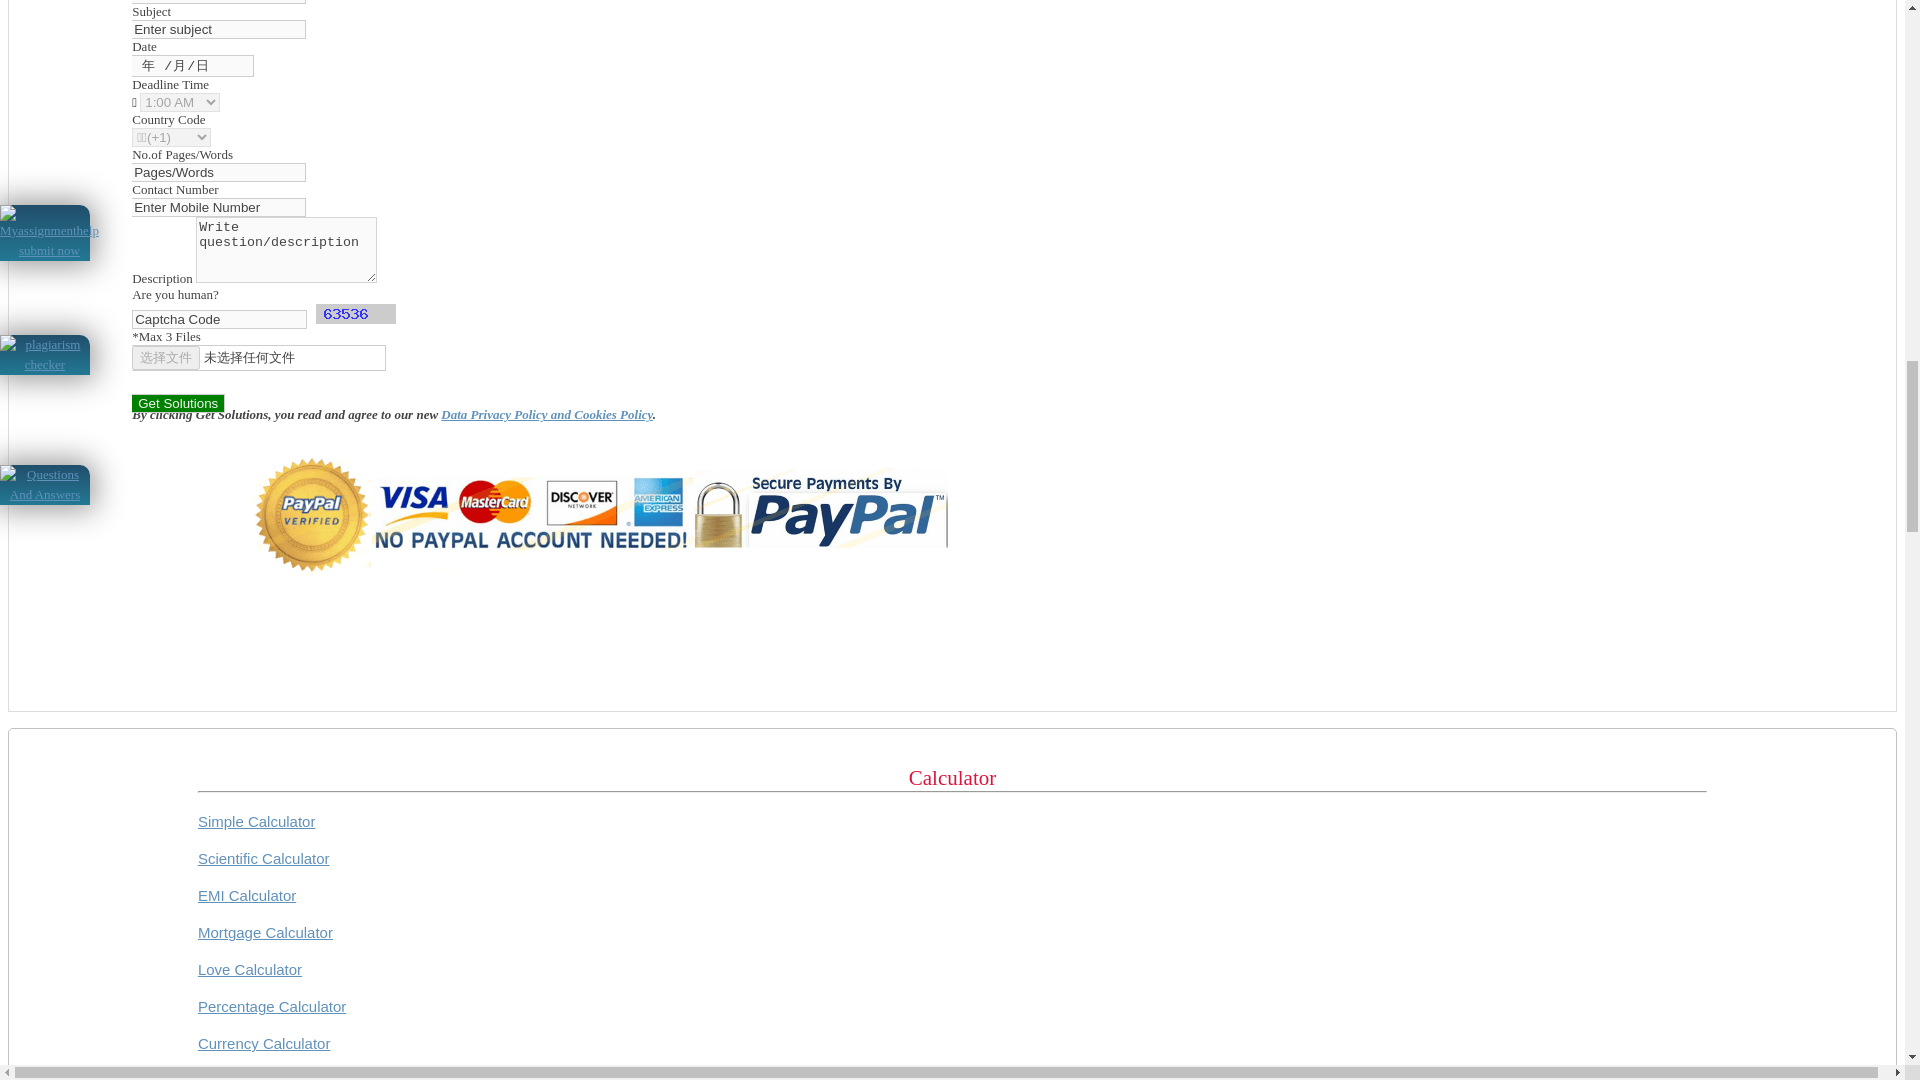 The height and width of the screenshot is (1080, 1920). What do you see at coordinates (546, 414) in the screenshot?
I see `Data Privacy Policy and Cookies Policy` at bounding box center [546, 414].